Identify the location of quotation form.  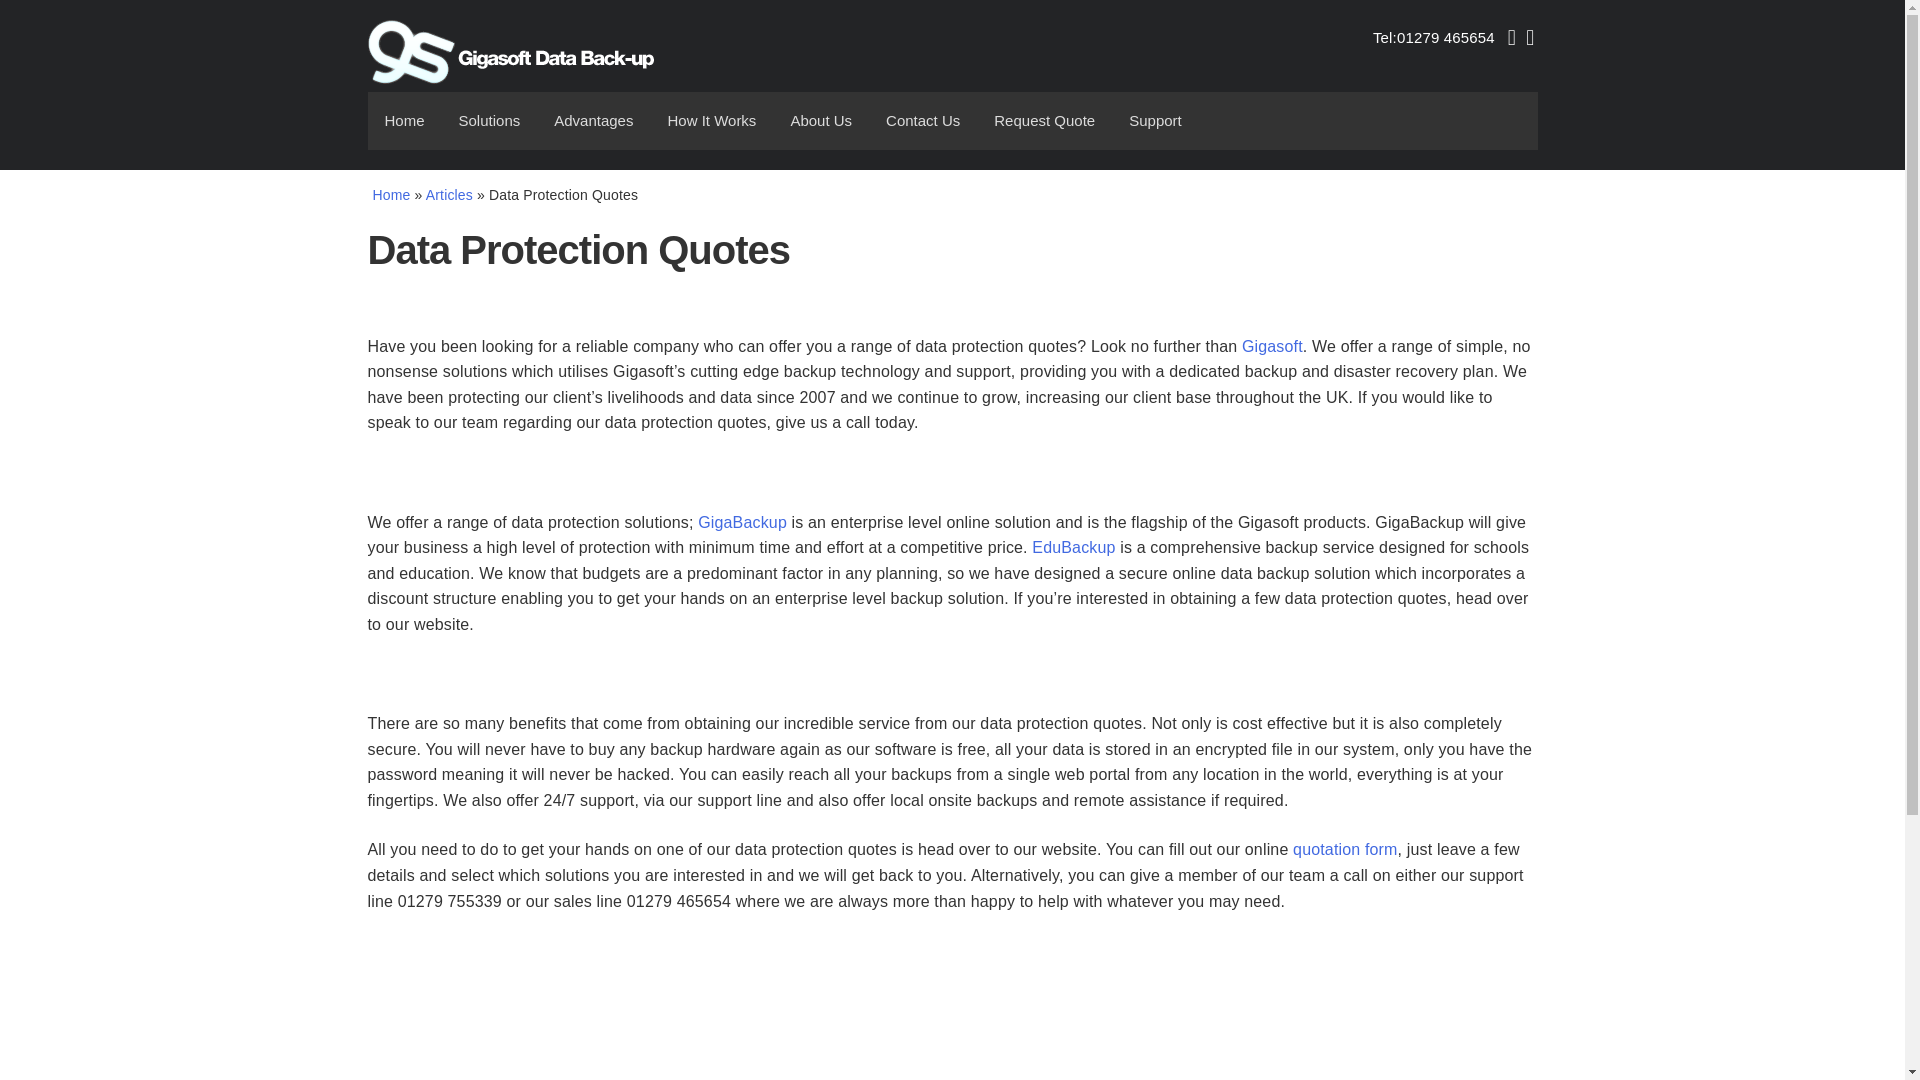
(1344, 849).